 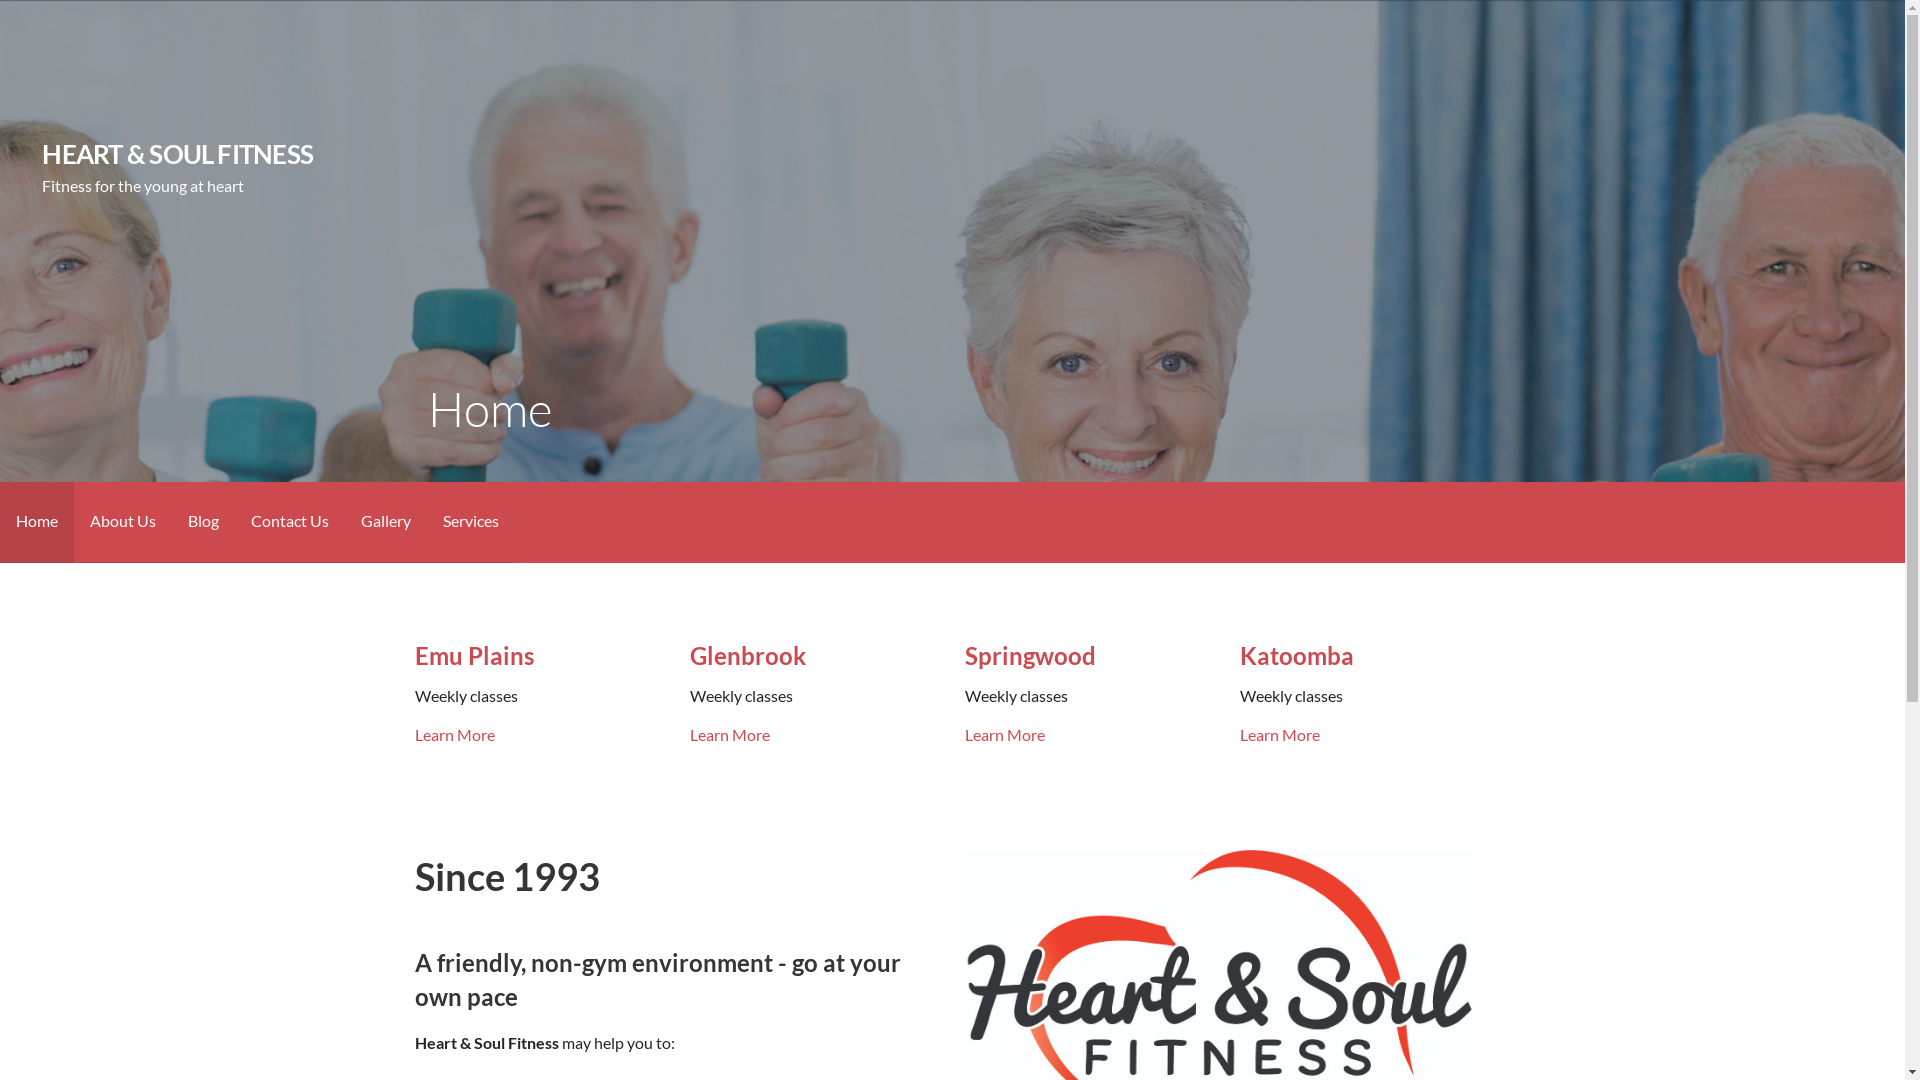 What do you see at coordinates (455, 734) in the screenshot?
I see `Learn More` at bounding box center [455, 734].